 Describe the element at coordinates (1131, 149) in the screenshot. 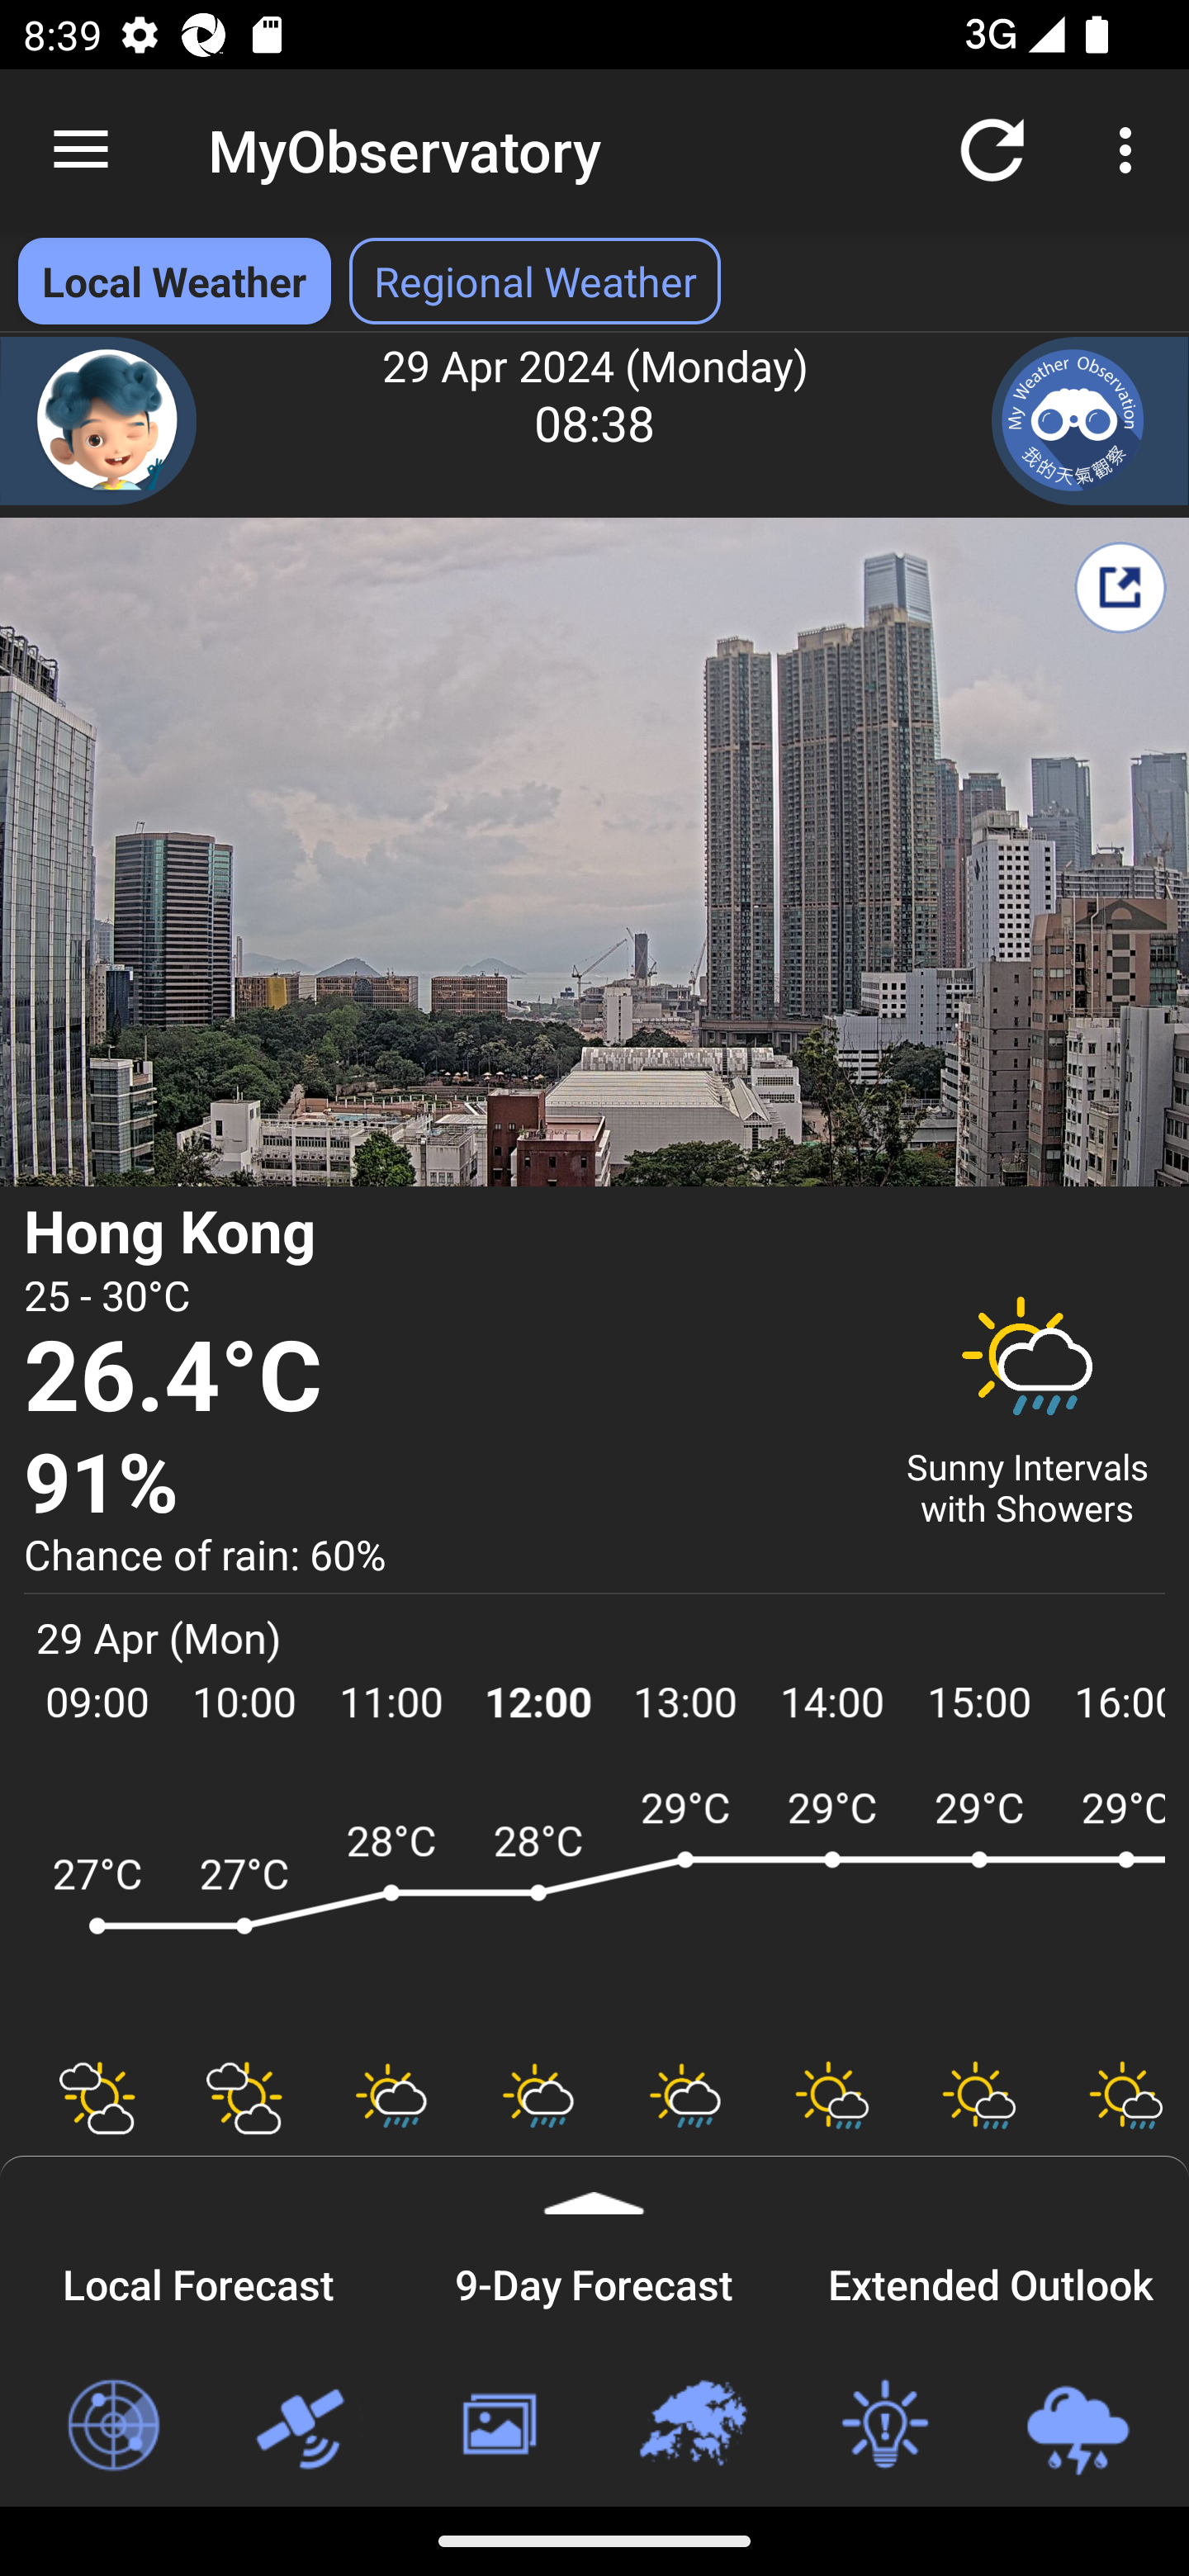

I see `More options` at that location.